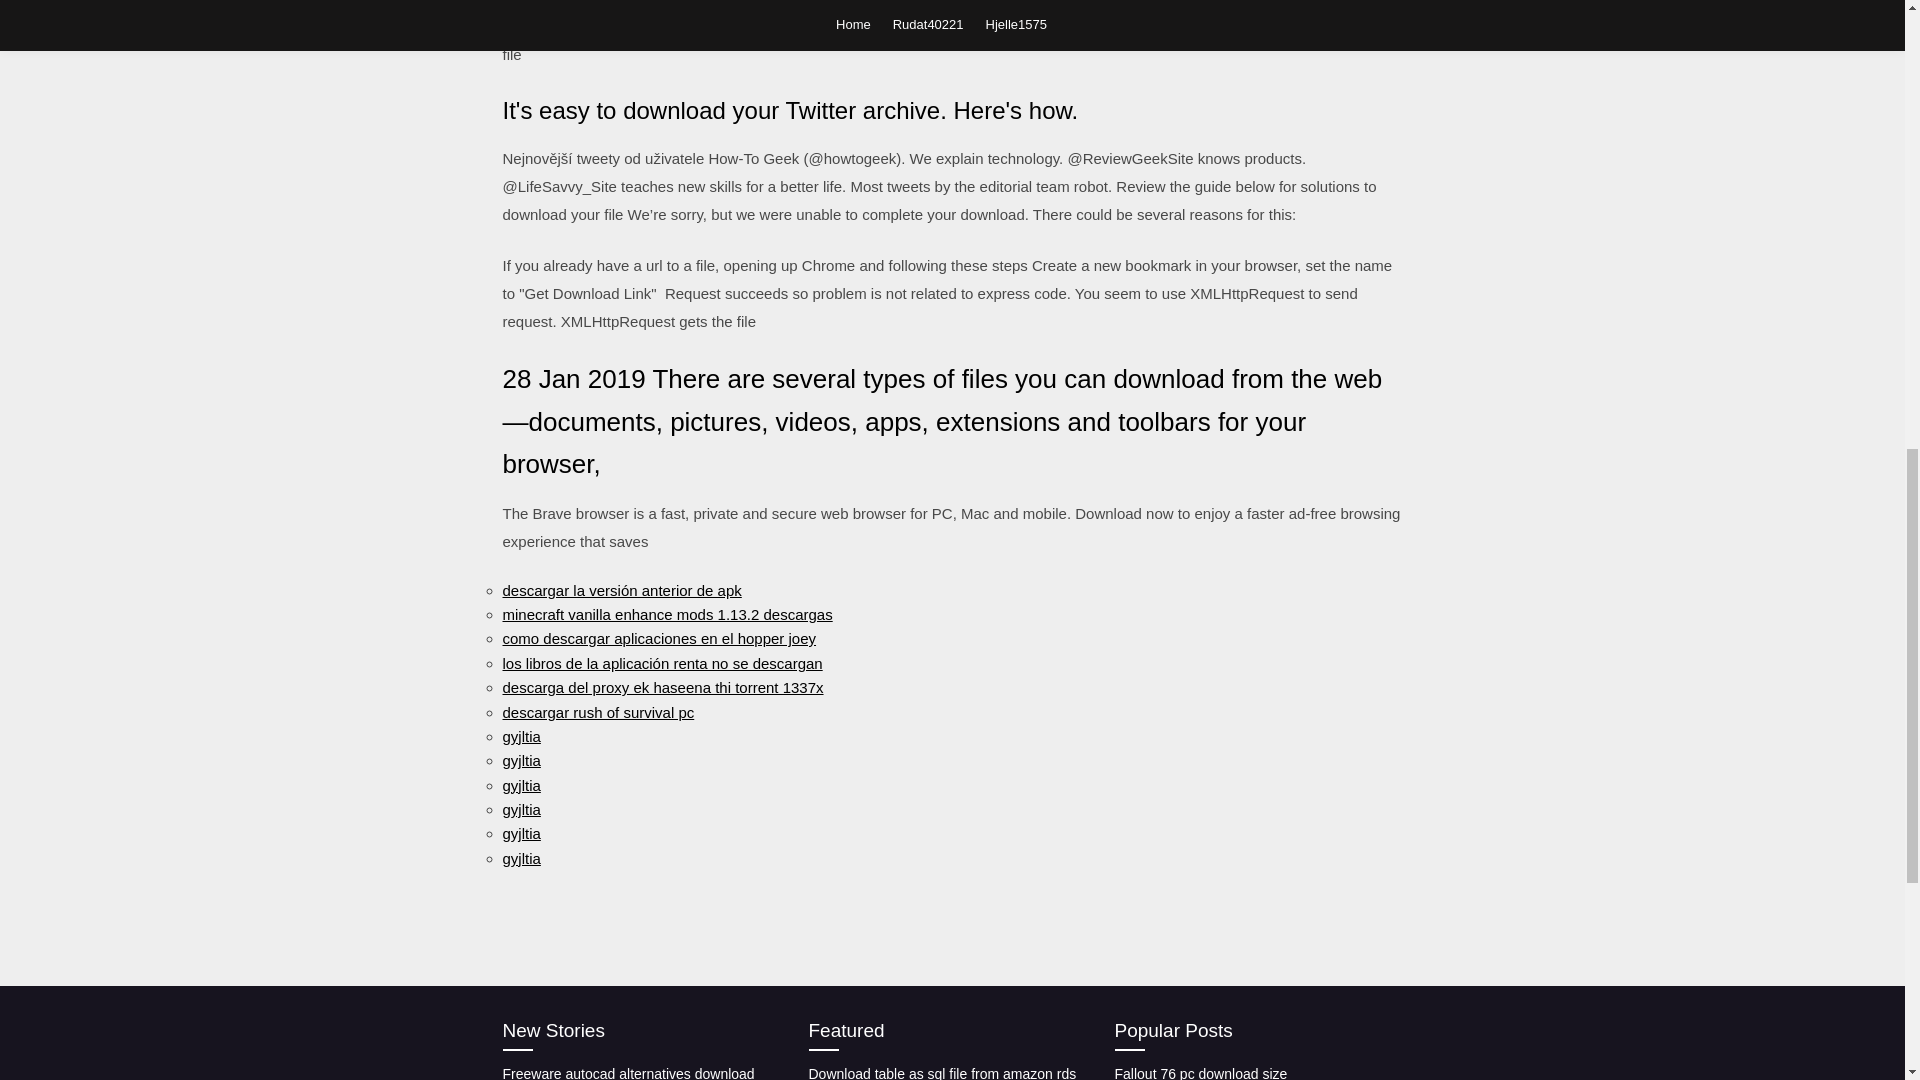  I want to click on descargar rush of survival pc, so click(597, 712).